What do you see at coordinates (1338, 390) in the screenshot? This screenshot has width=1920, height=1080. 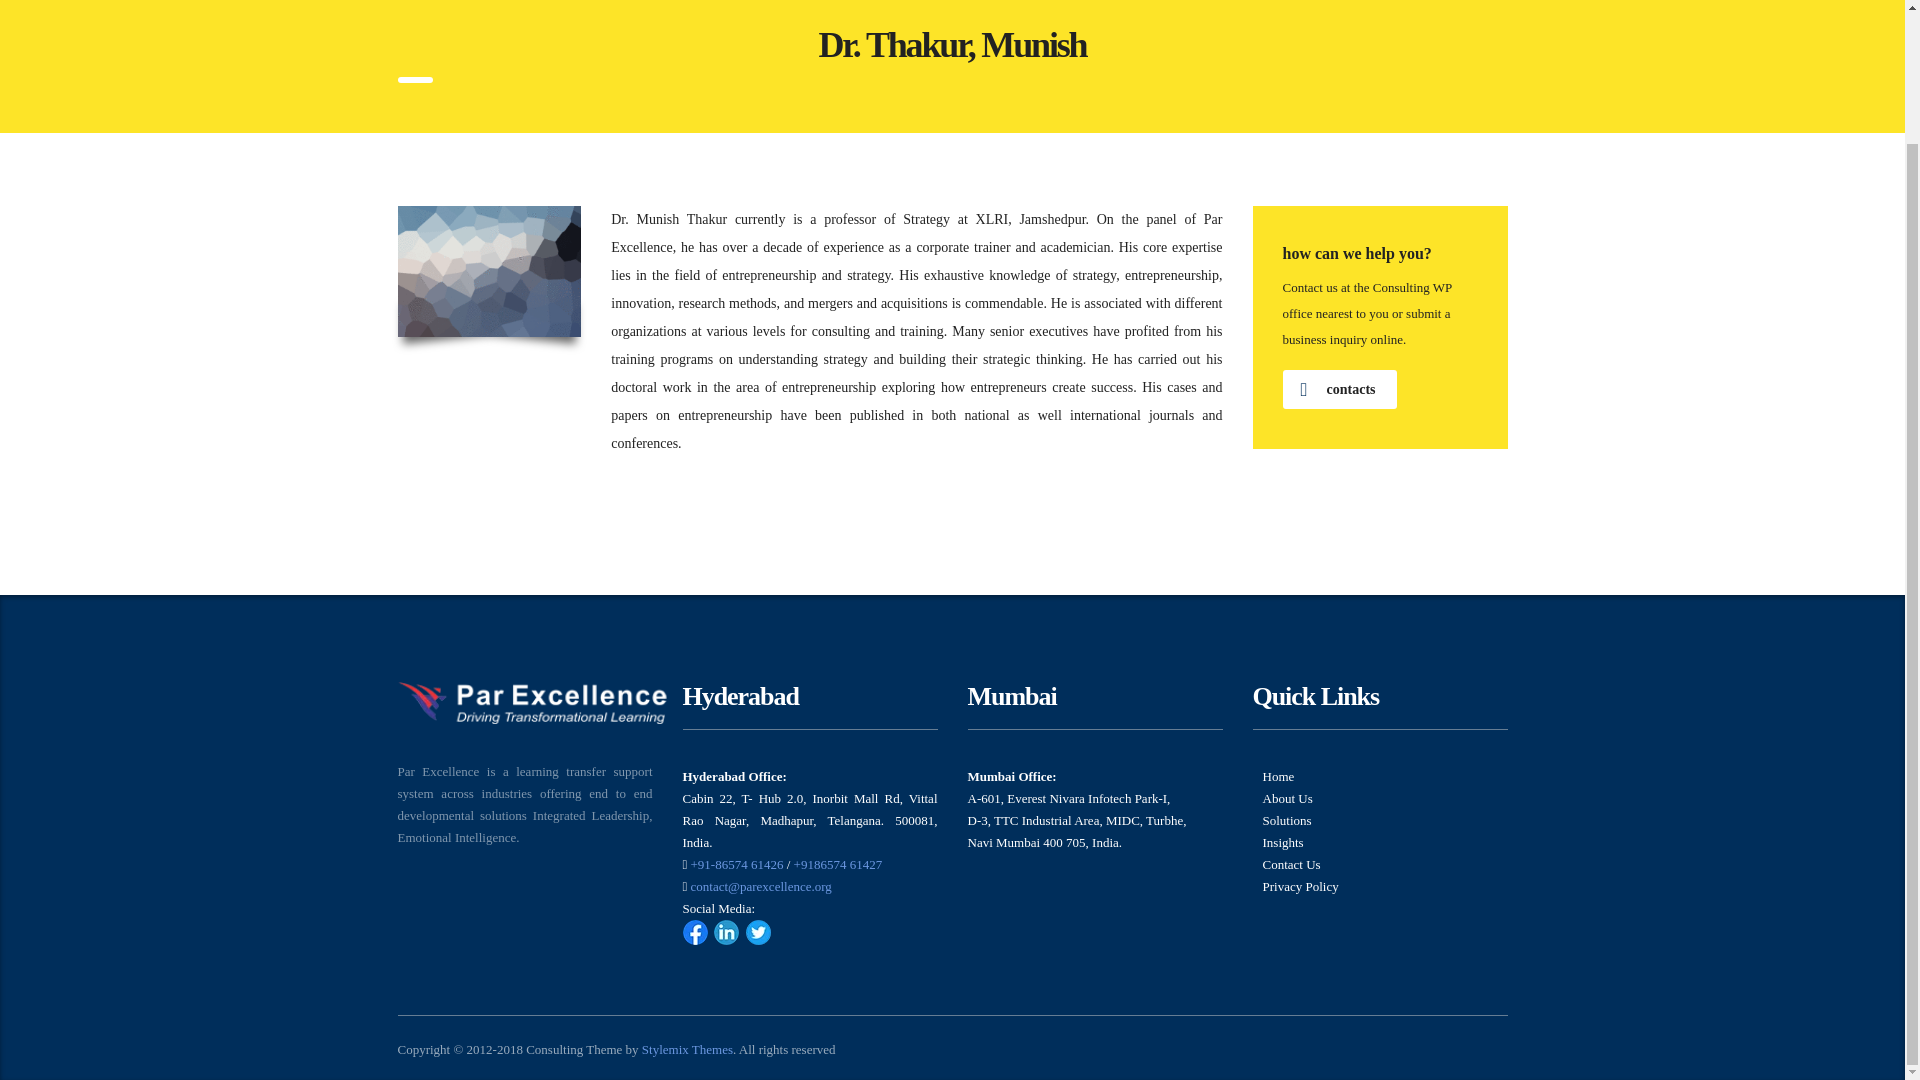 I see `contacts` at bounding box center [1338, 390].